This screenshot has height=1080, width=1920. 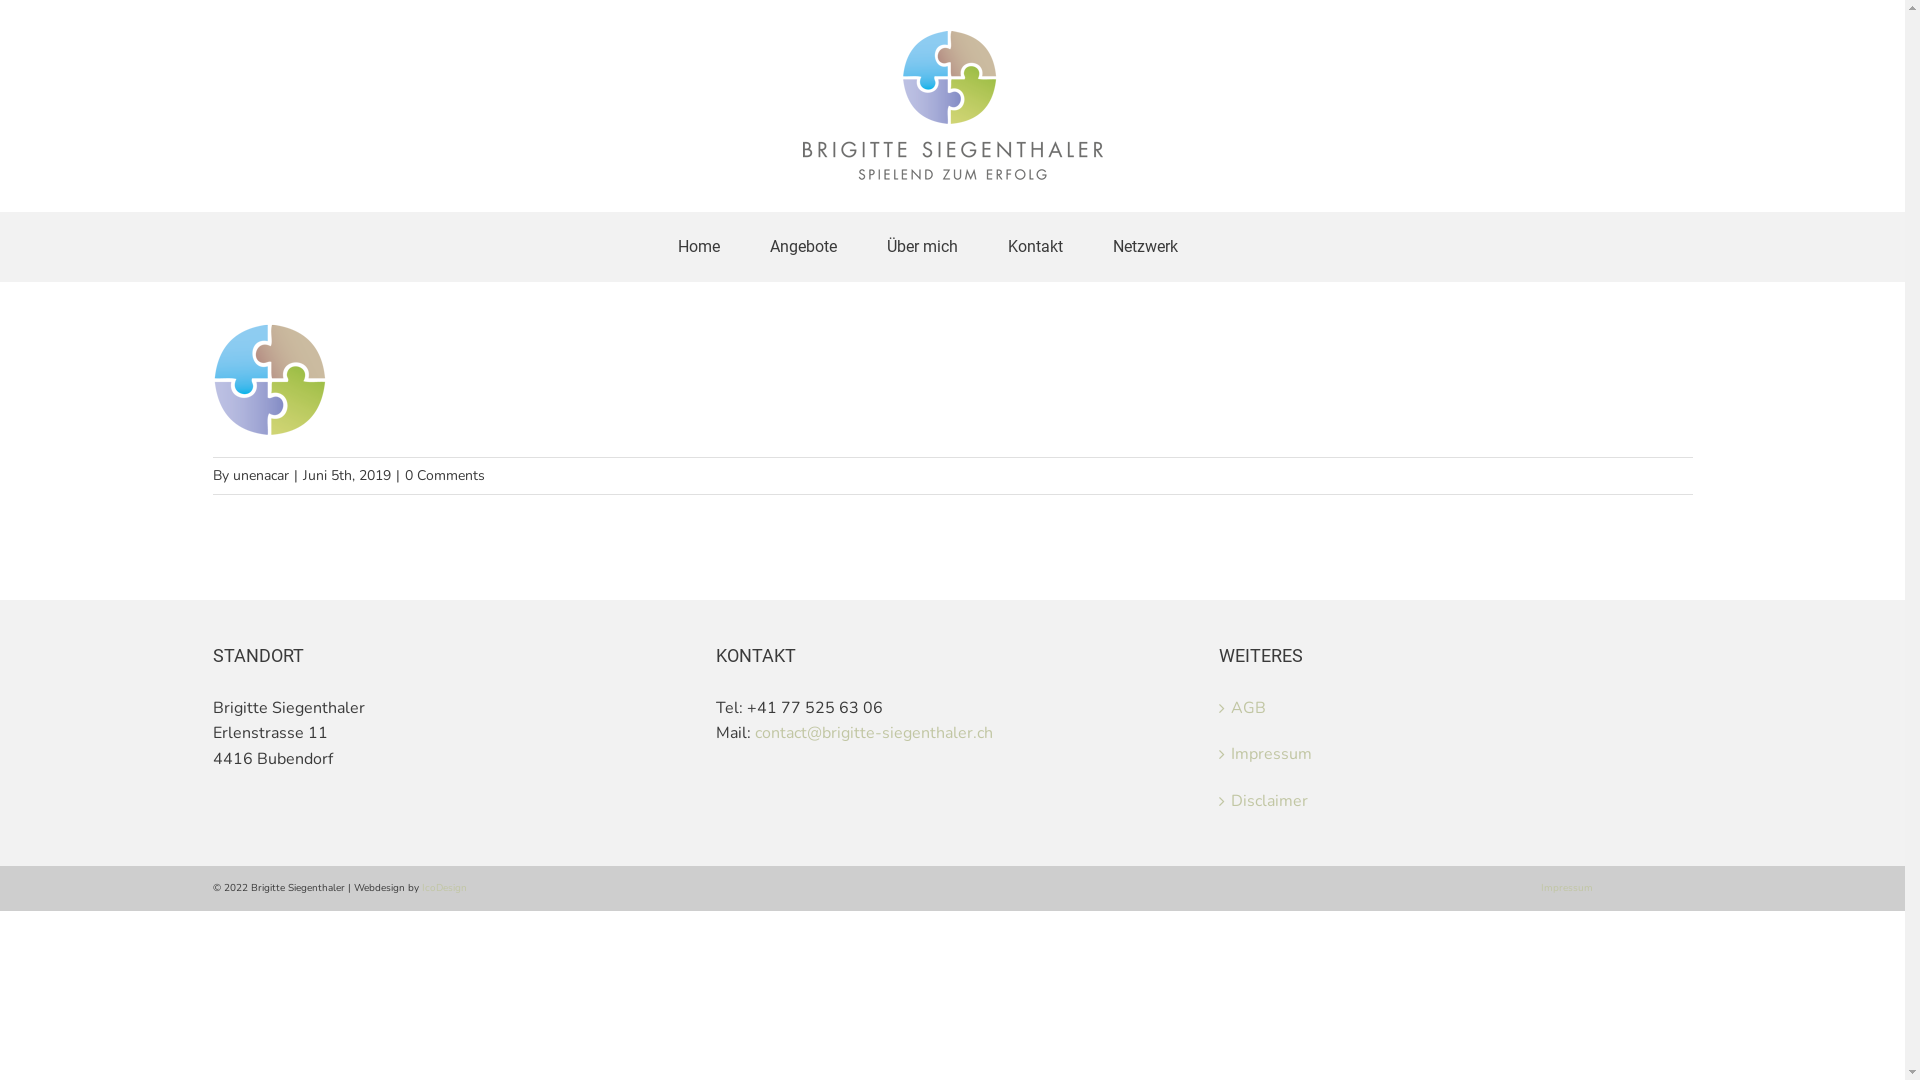 I want to click on 0 Comments, so click(x=444, y=476).